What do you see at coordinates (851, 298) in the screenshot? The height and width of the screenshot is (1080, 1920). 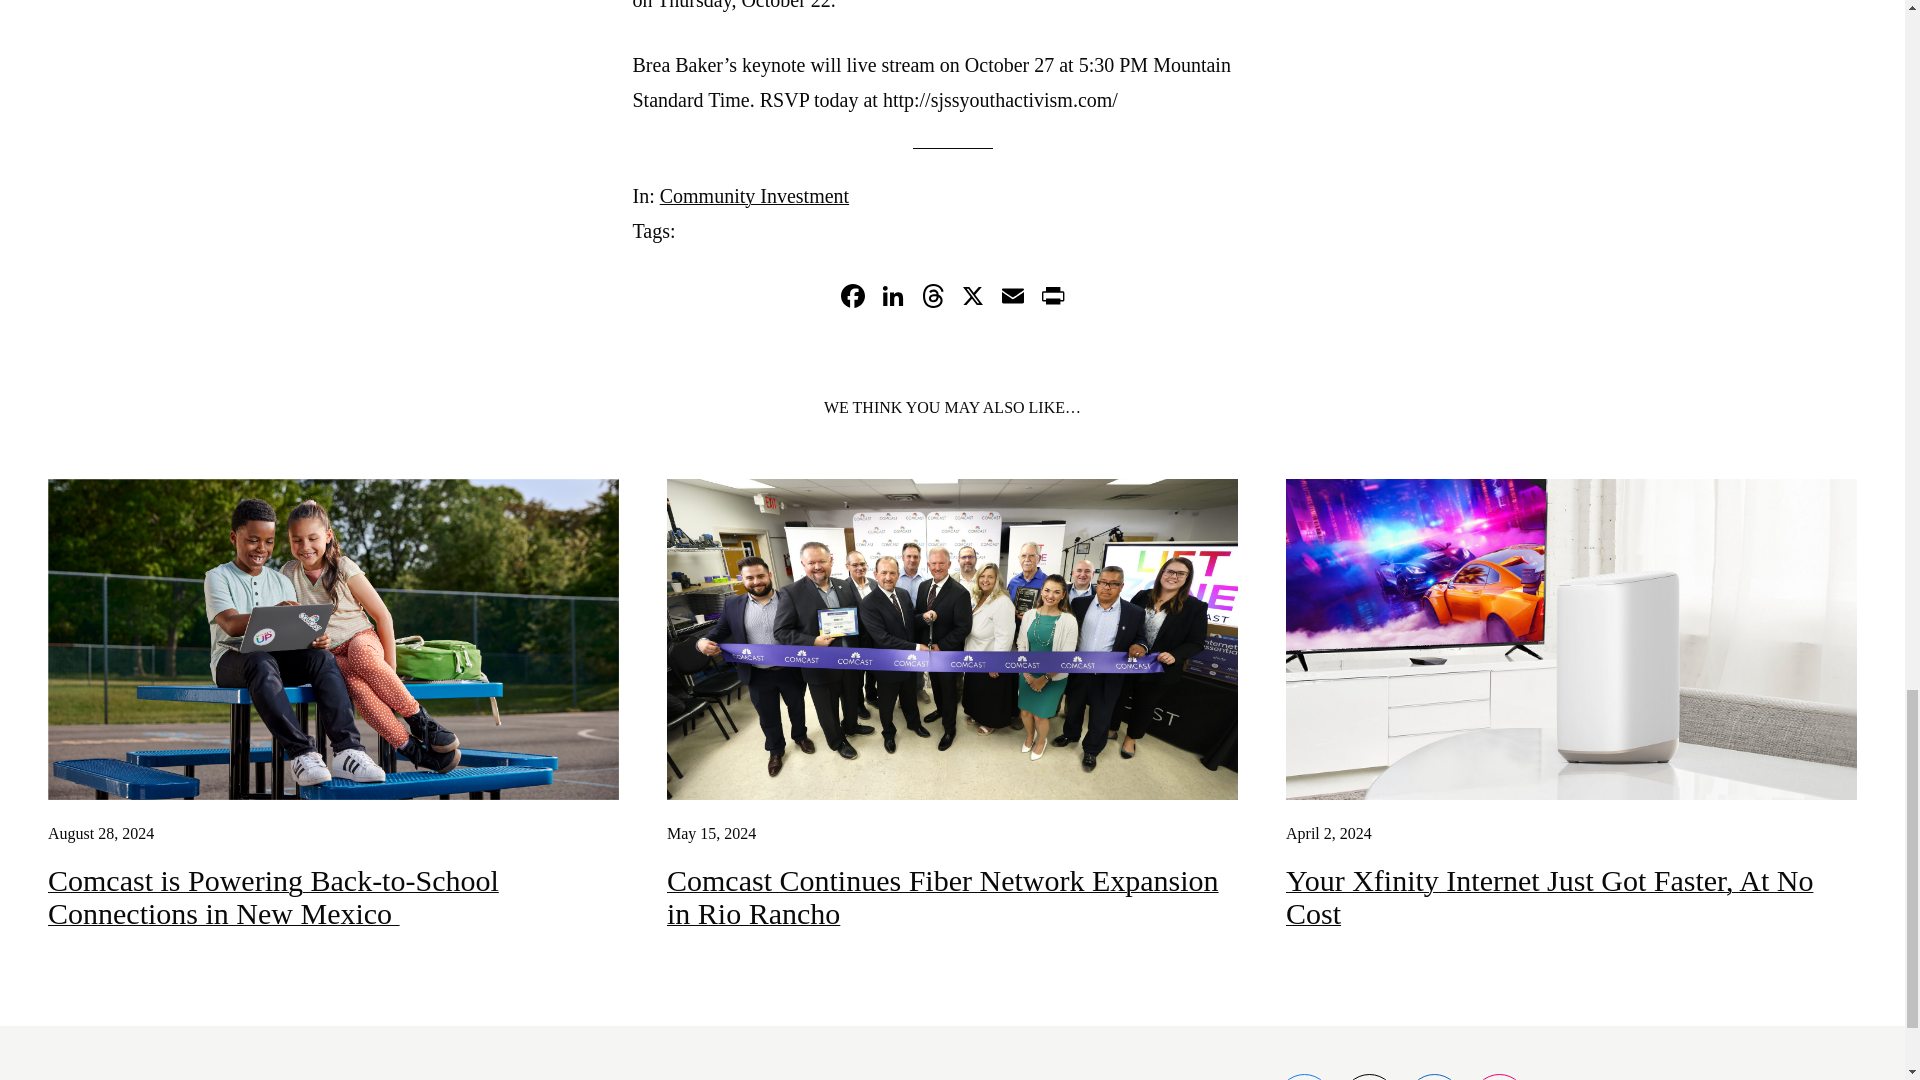 I see `Facebook` at bounding box center [851, 298].